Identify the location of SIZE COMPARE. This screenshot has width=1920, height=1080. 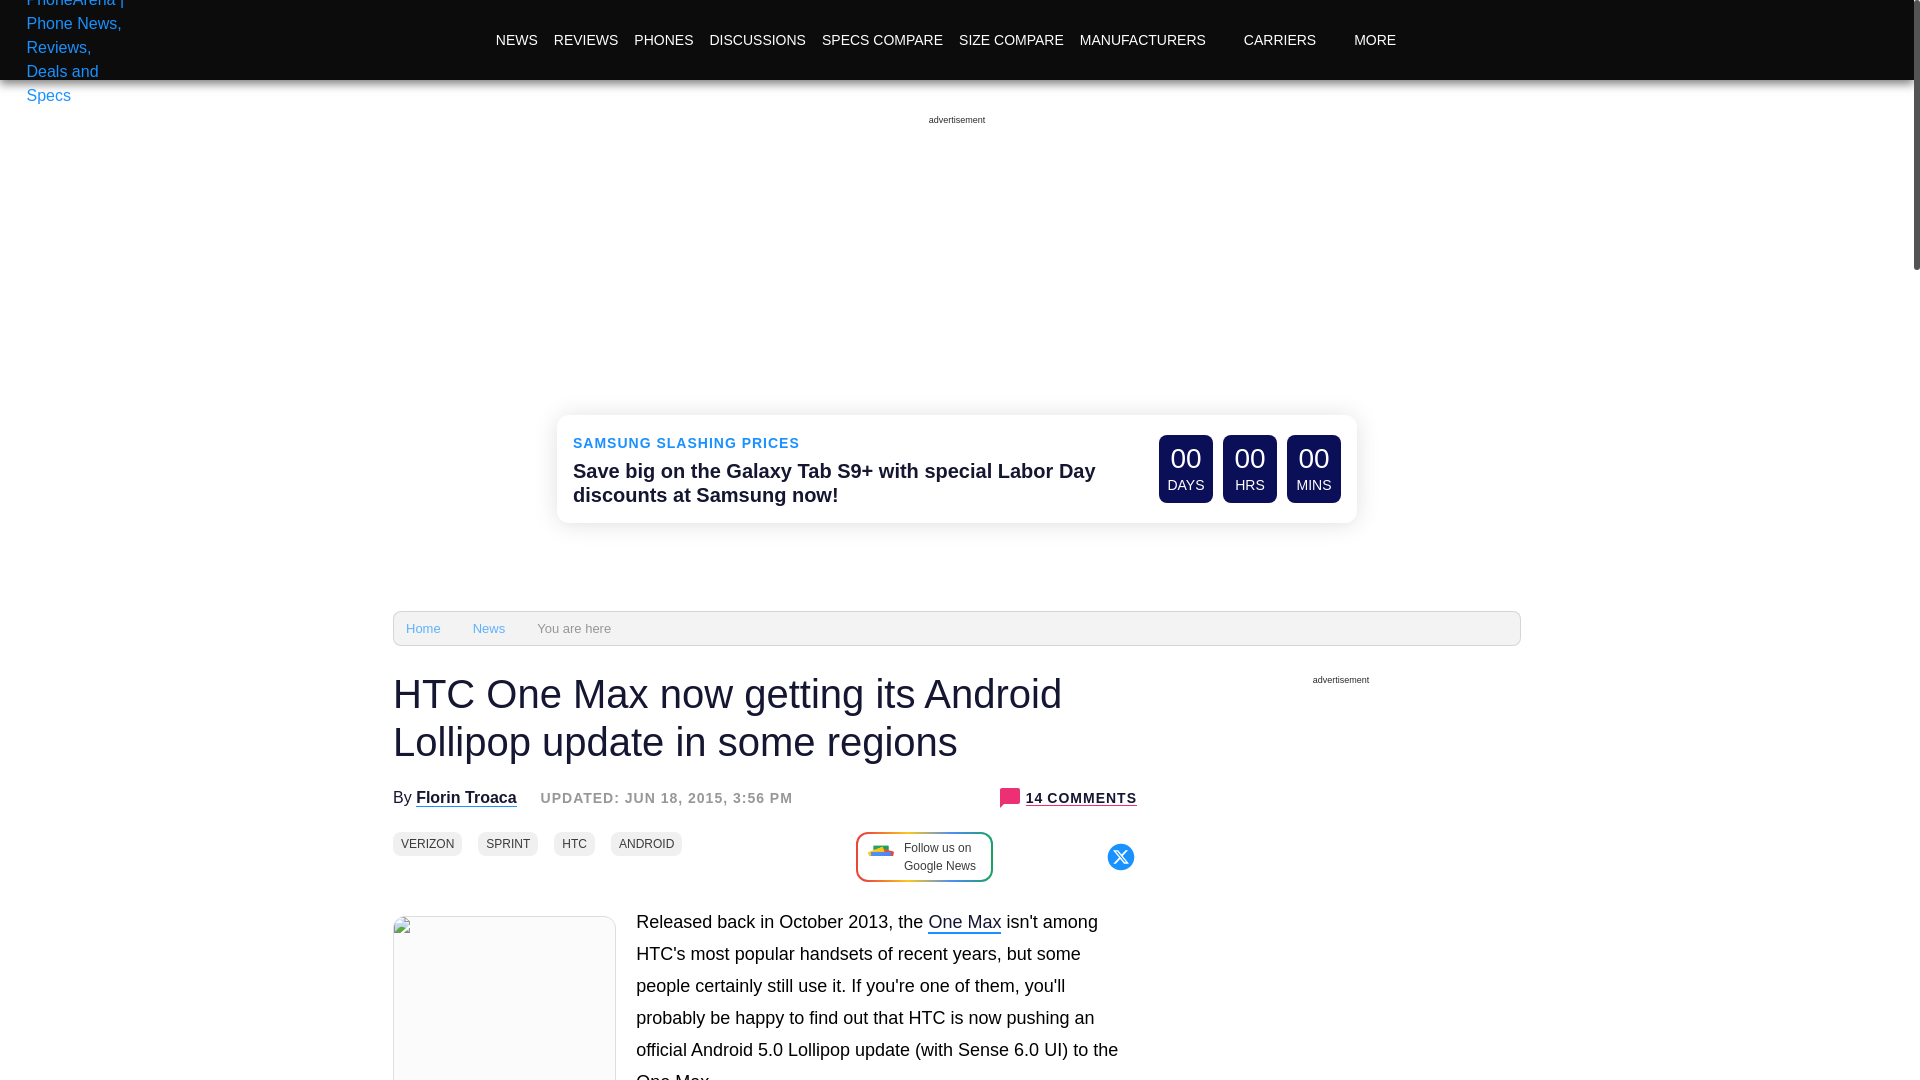
(1010, 40).